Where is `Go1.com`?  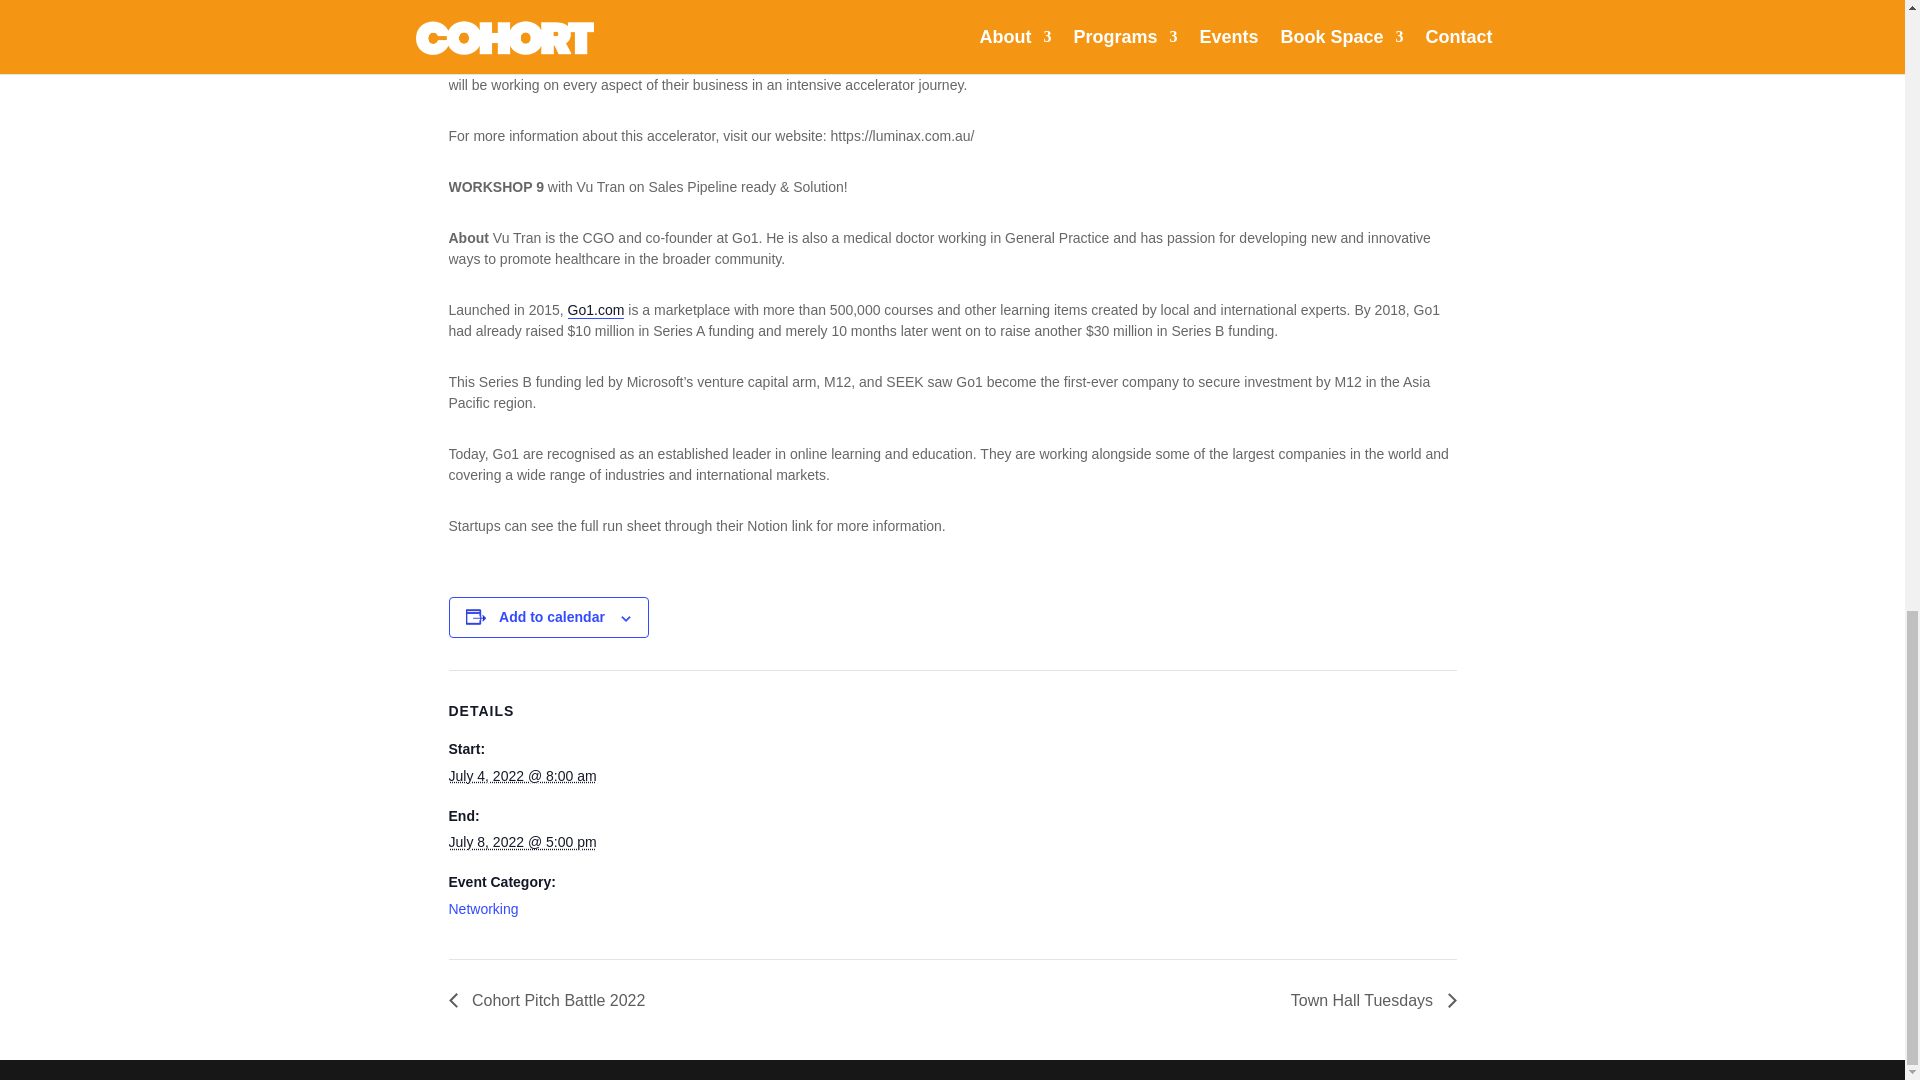 Go1.com is located at coordinates (596, 310).